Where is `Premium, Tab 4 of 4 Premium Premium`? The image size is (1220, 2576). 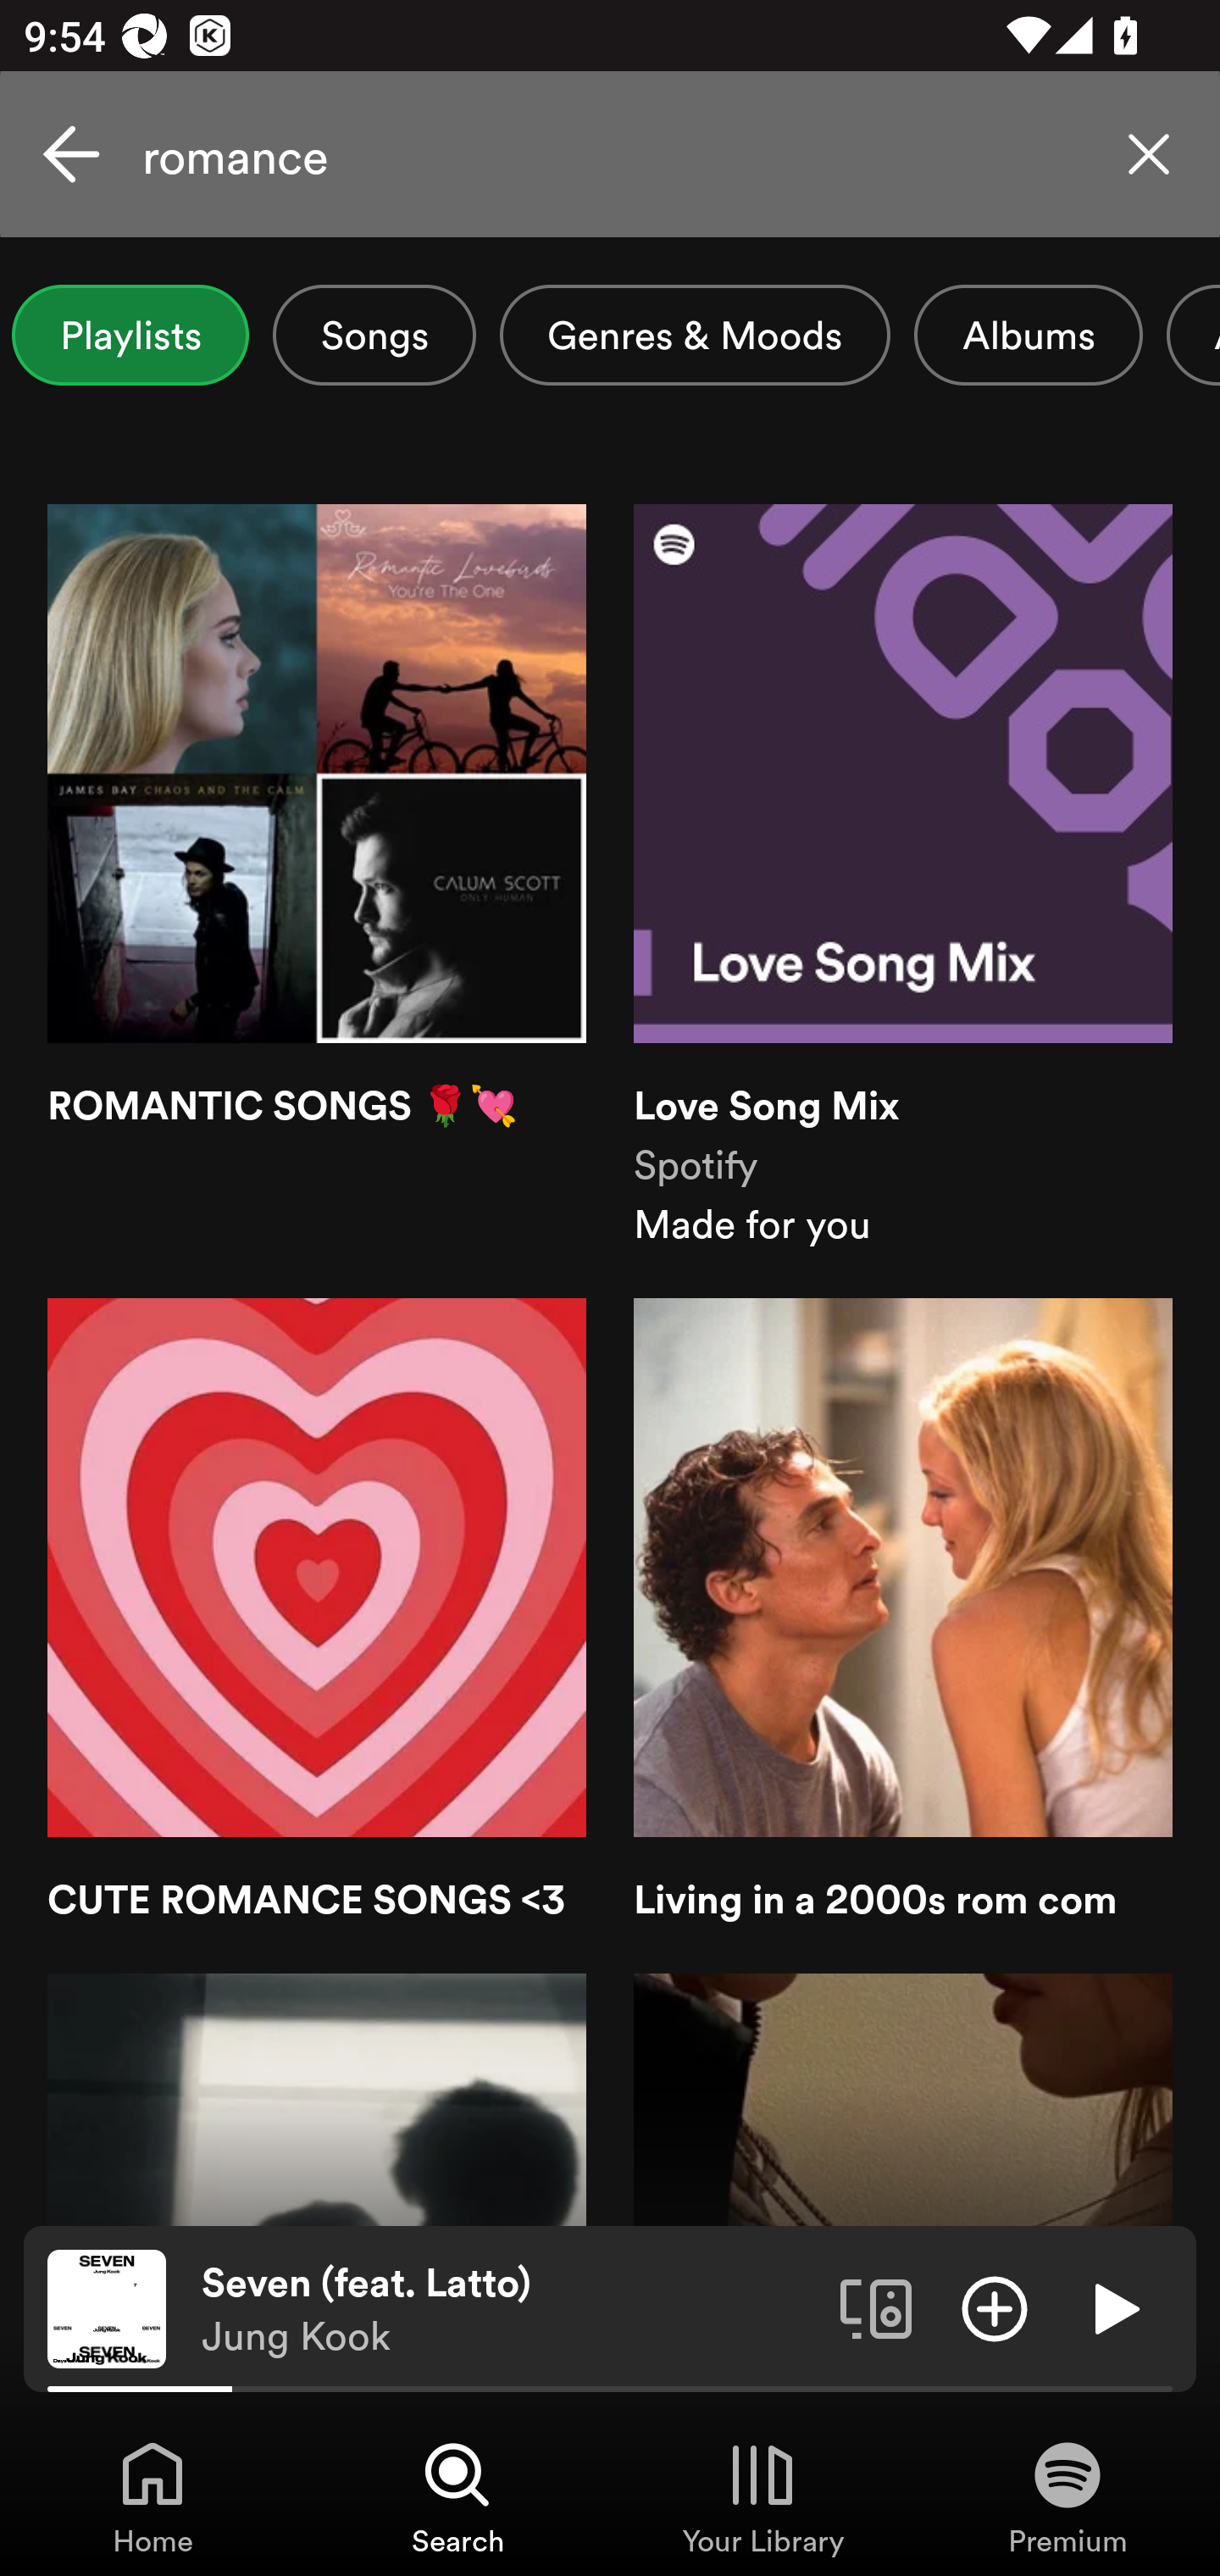
Premium, Tab 4 of 4 Premium Premium is located at coordinates (1067, 2496).